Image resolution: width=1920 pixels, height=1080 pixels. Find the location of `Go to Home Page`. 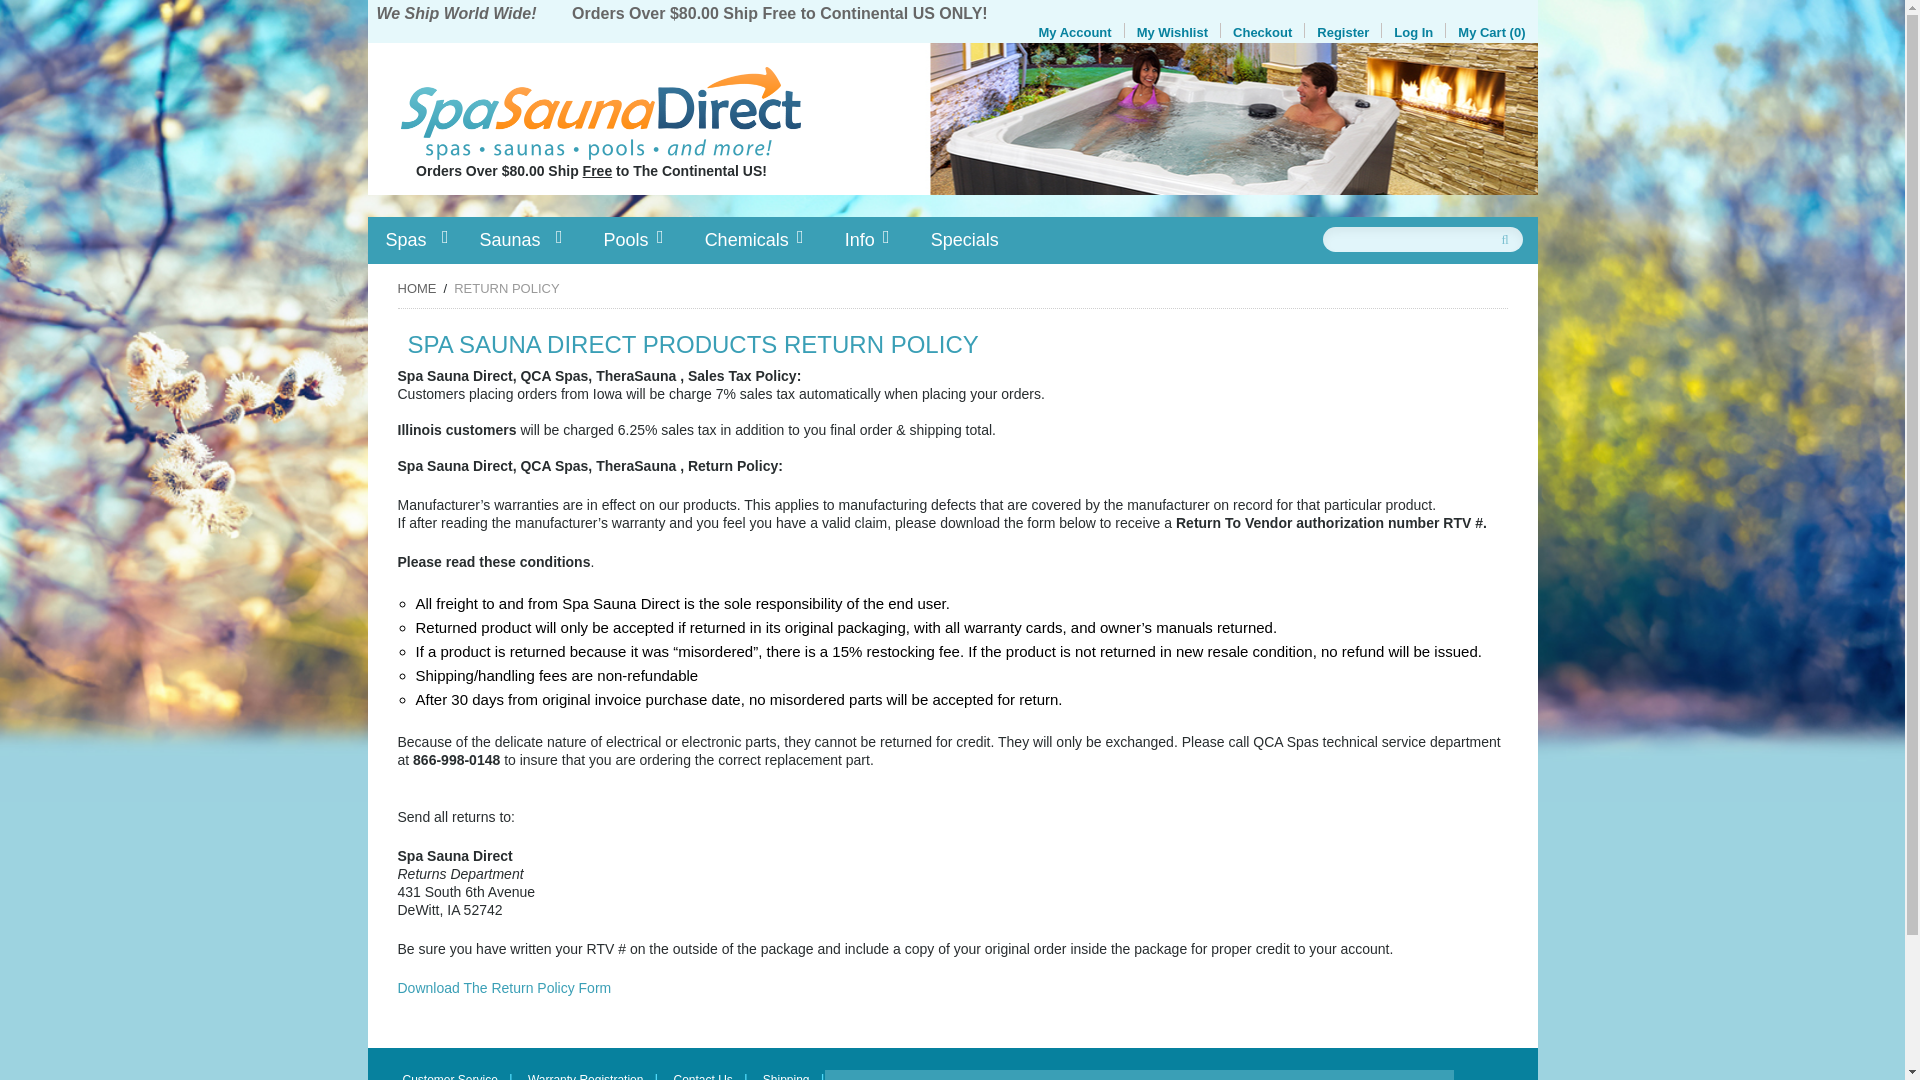

Go to Home Page is located at coordinates (417, 288).